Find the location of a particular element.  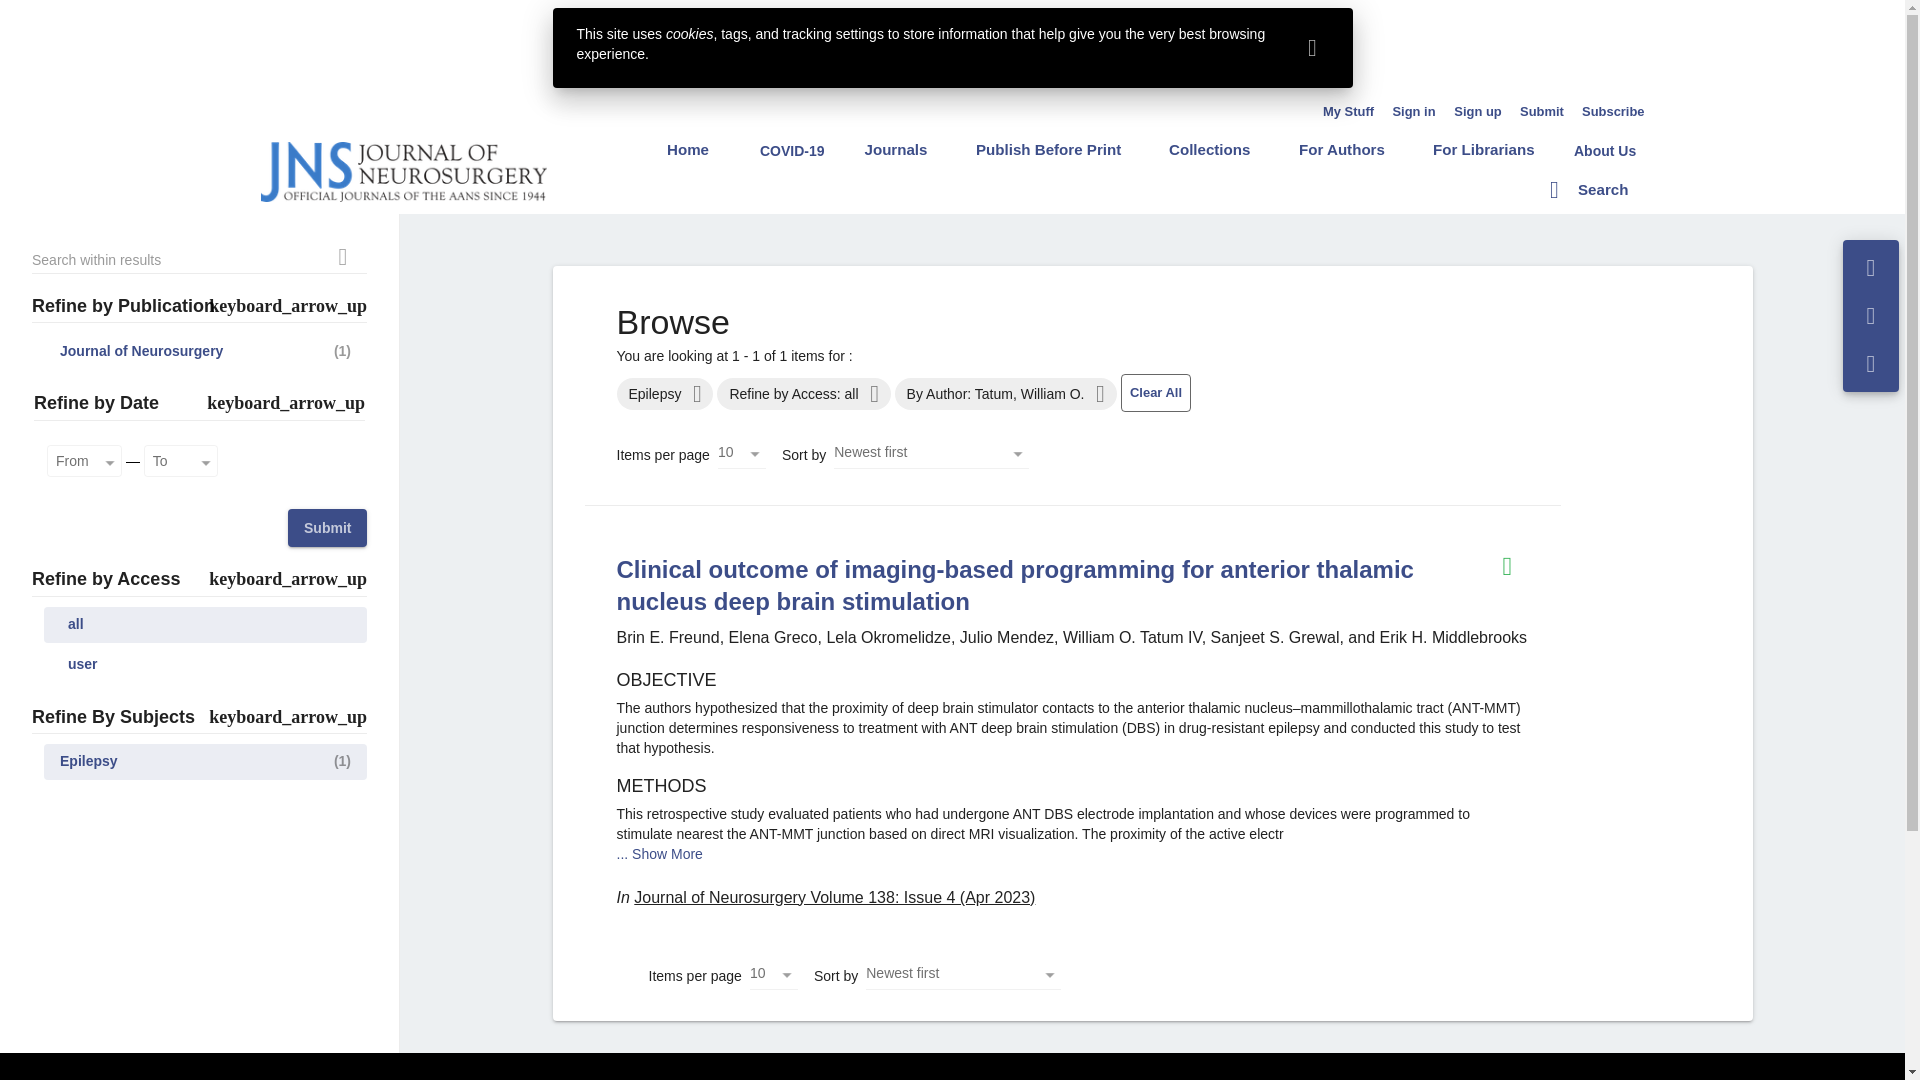

My Stuff is located at coordinates (1348, 111).